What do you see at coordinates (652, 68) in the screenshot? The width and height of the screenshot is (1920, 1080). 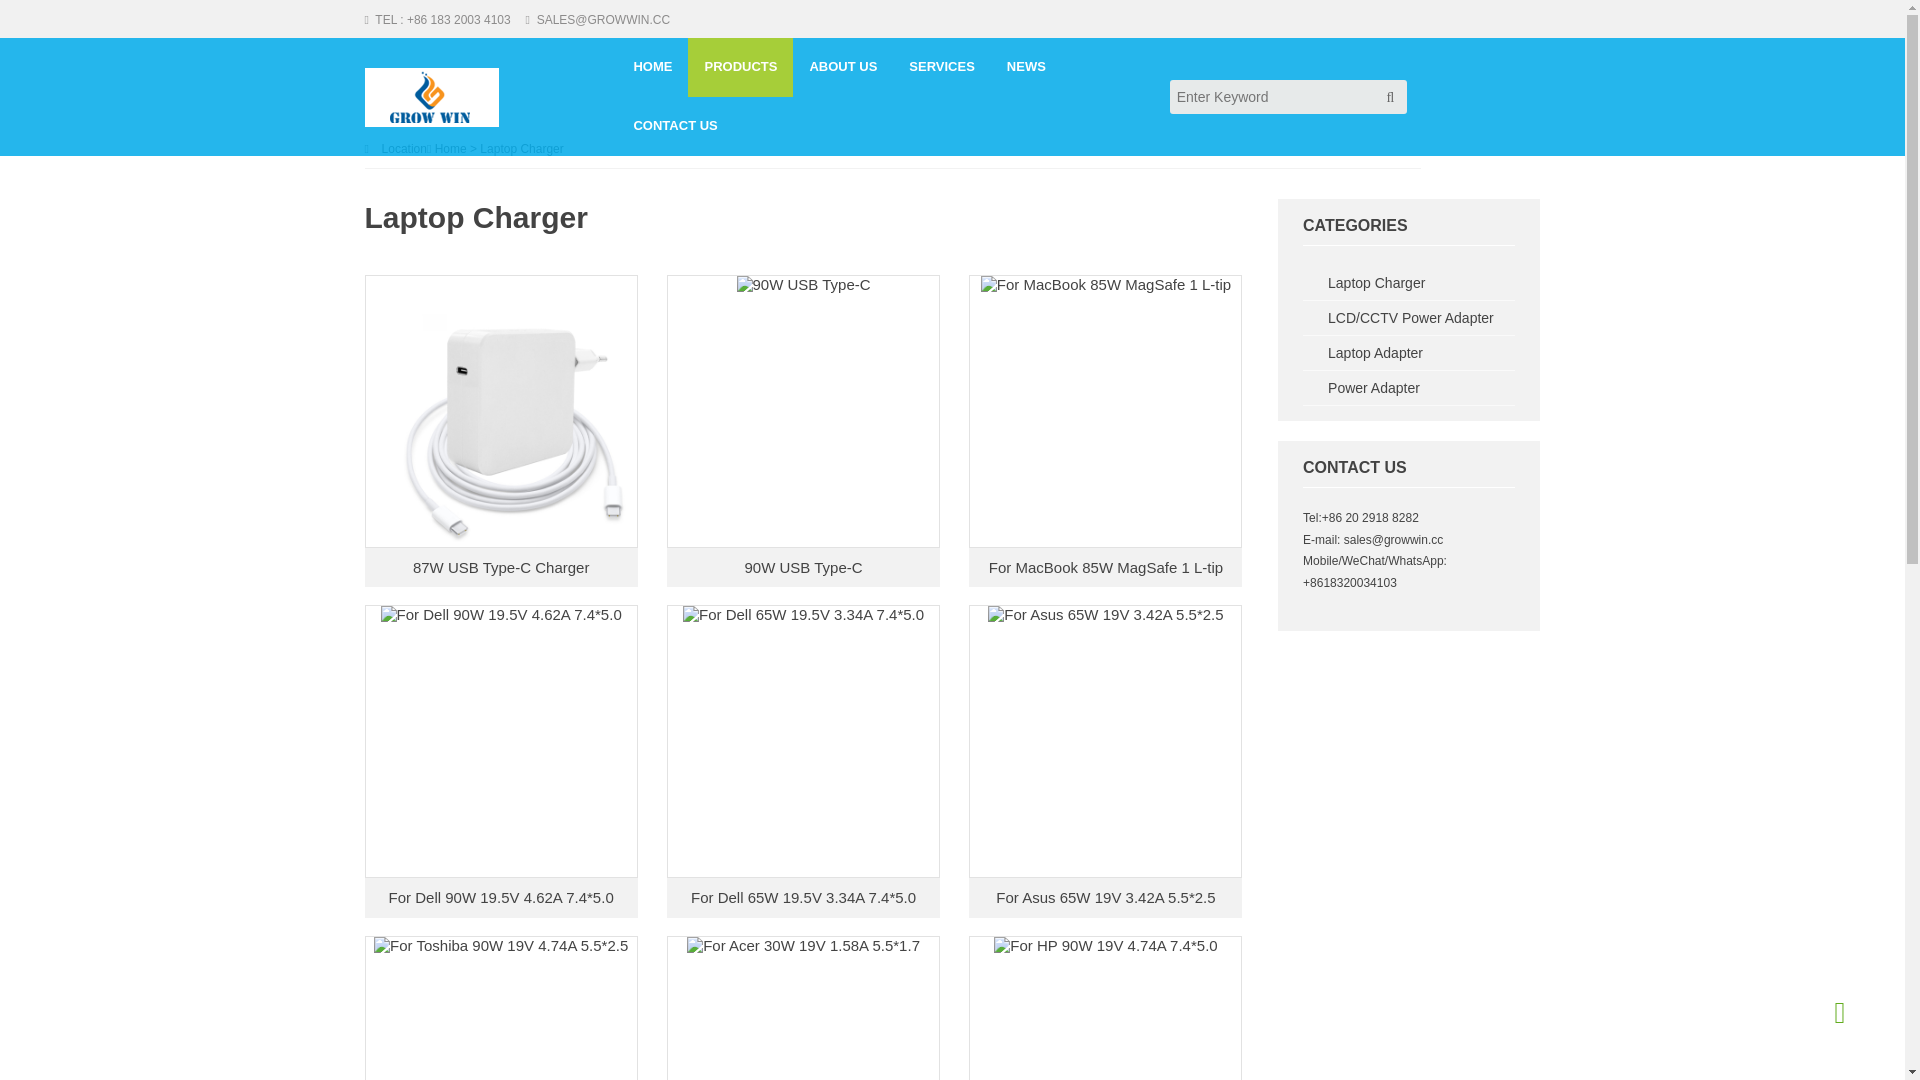 I see `HOME` at bounding box center [652, 68].